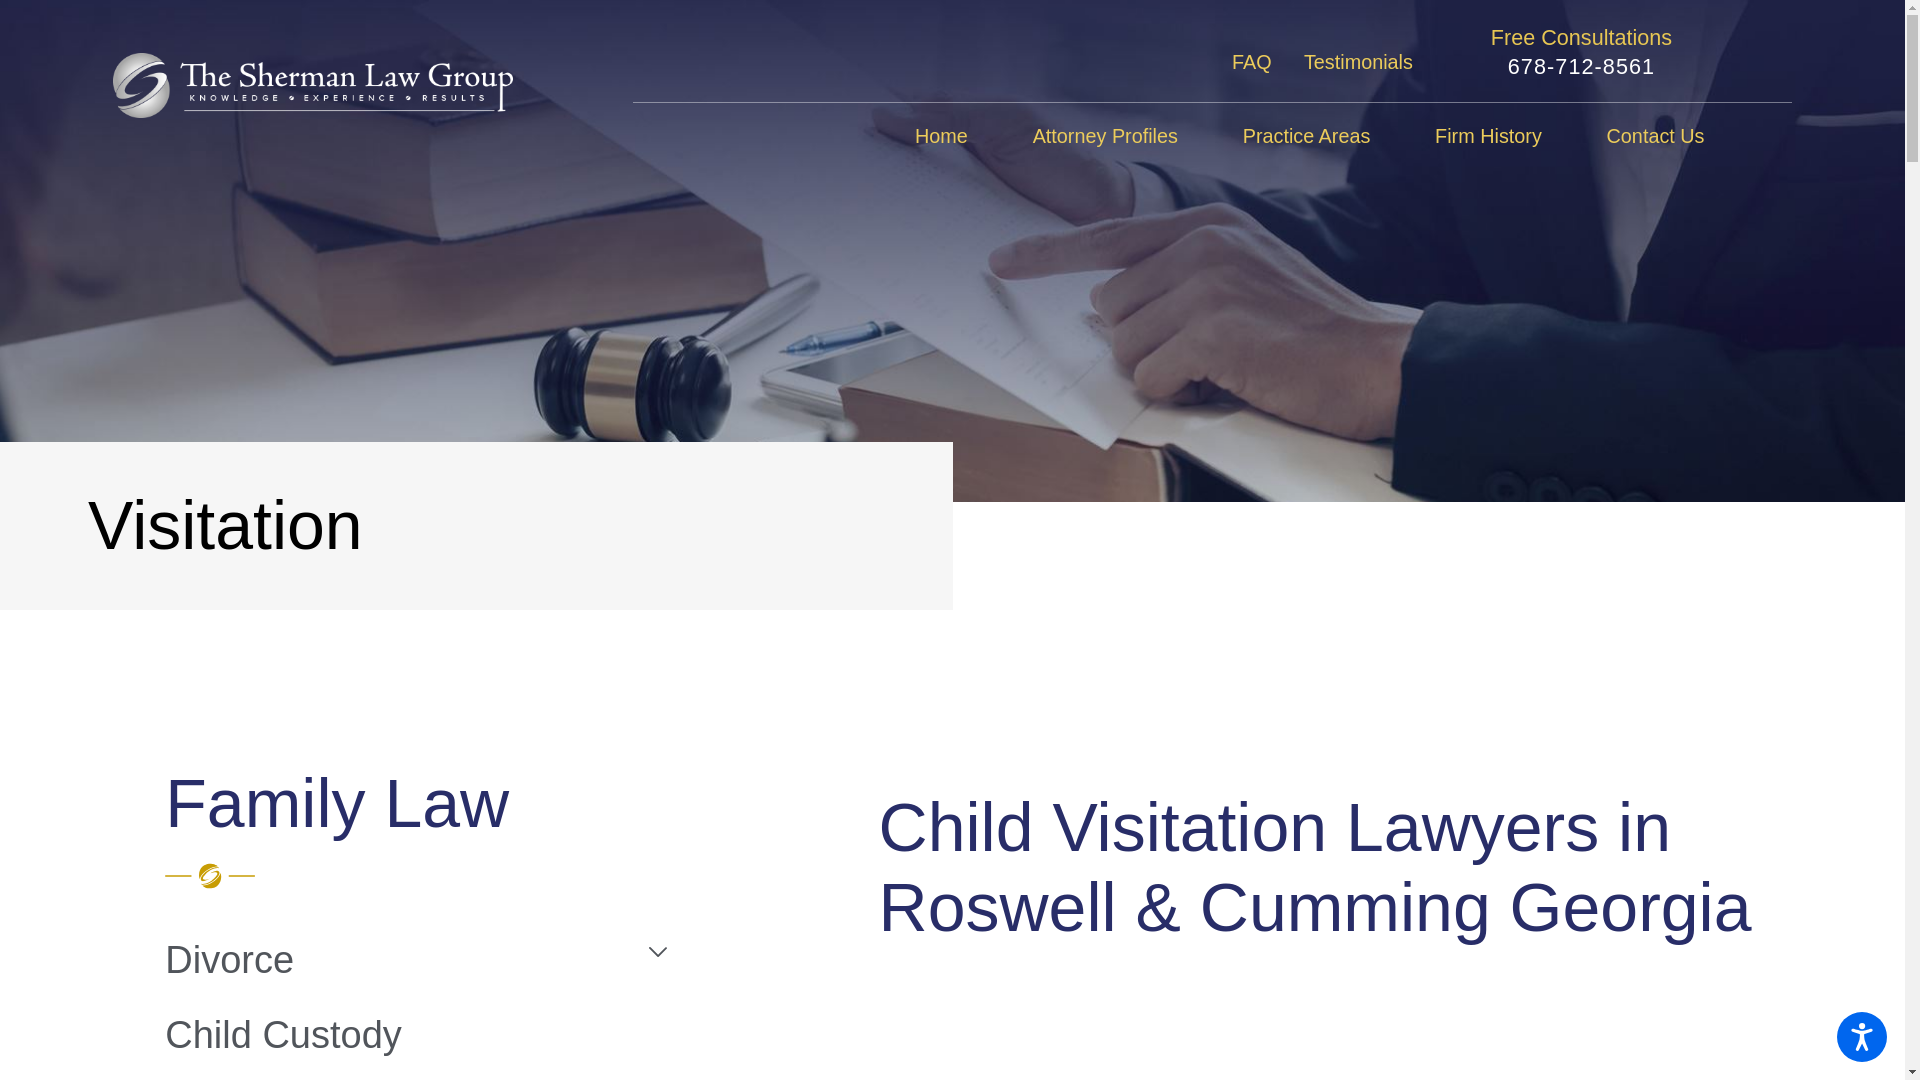 Image resolution: width=1920 pixels, height=1080 pixels. I want to click on Practice Areas, so click(1306, 136).